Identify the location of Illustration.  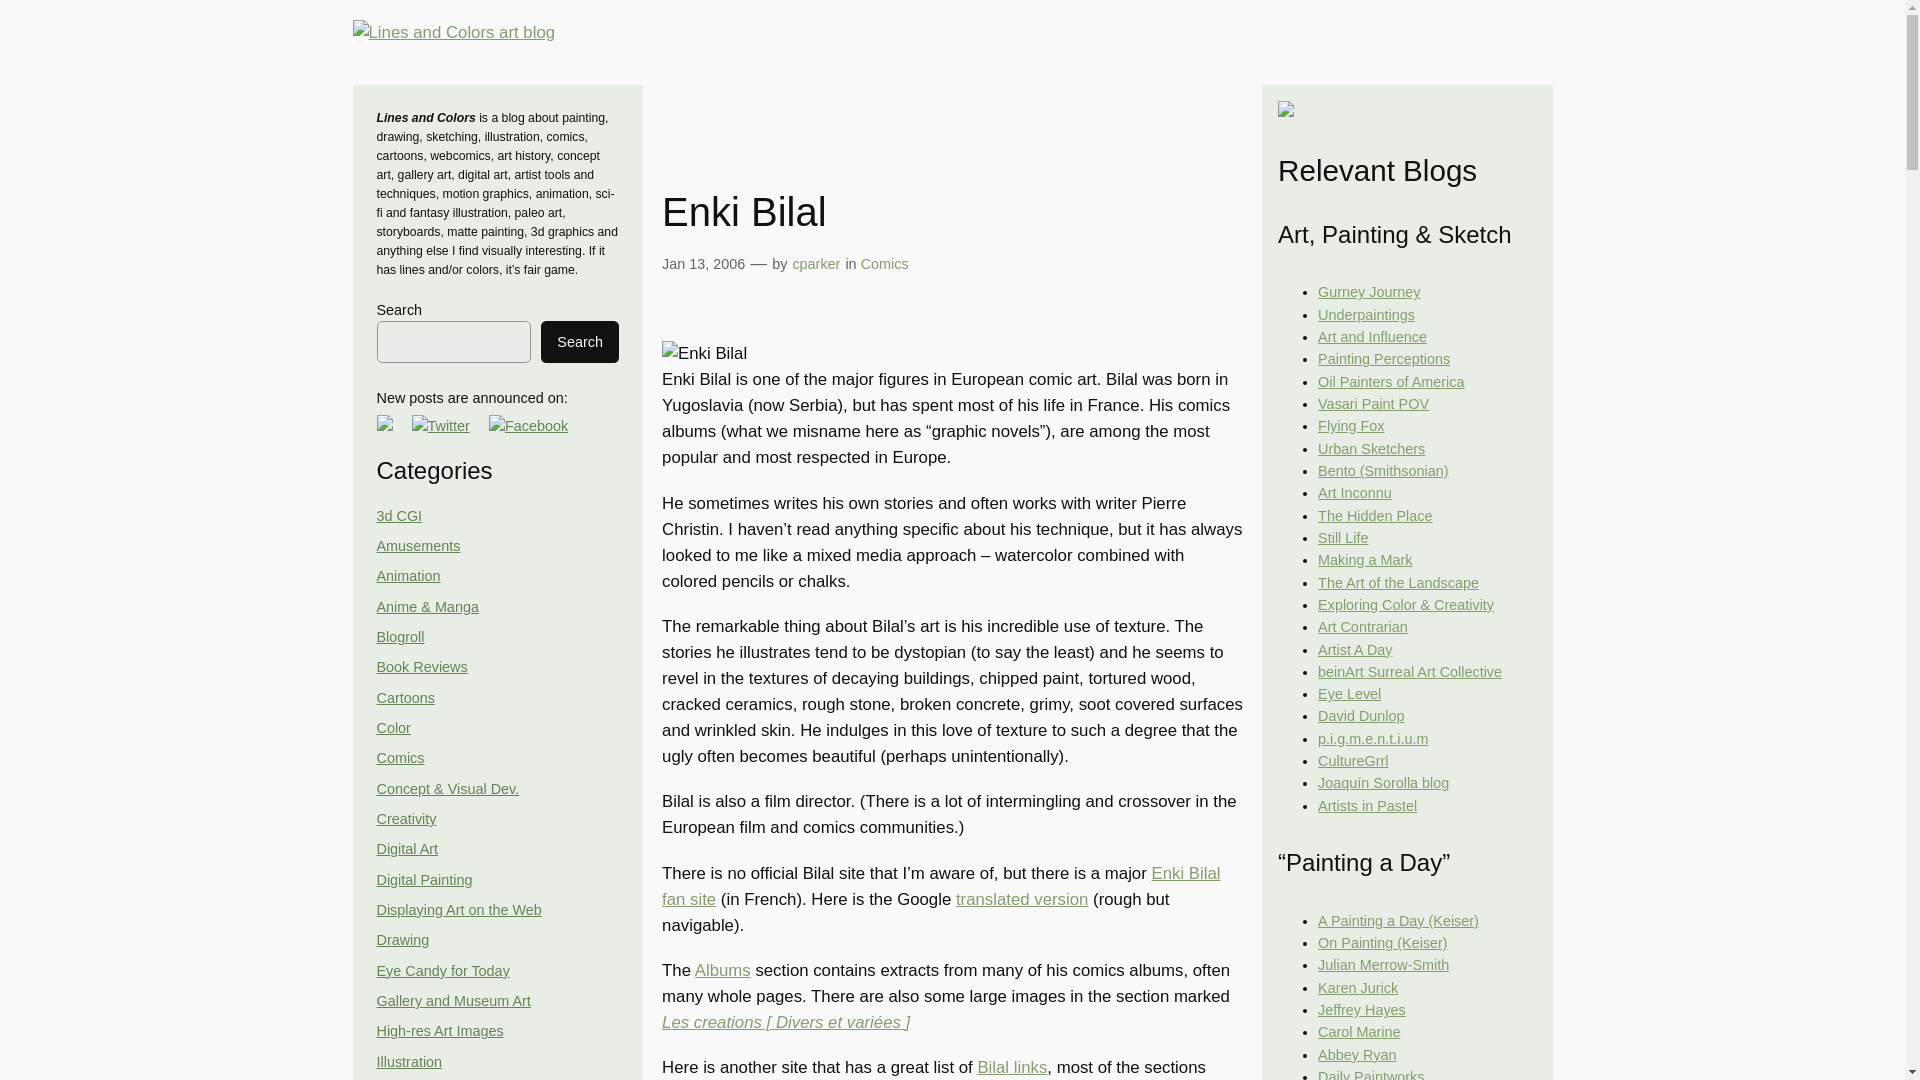
(408, 1062).